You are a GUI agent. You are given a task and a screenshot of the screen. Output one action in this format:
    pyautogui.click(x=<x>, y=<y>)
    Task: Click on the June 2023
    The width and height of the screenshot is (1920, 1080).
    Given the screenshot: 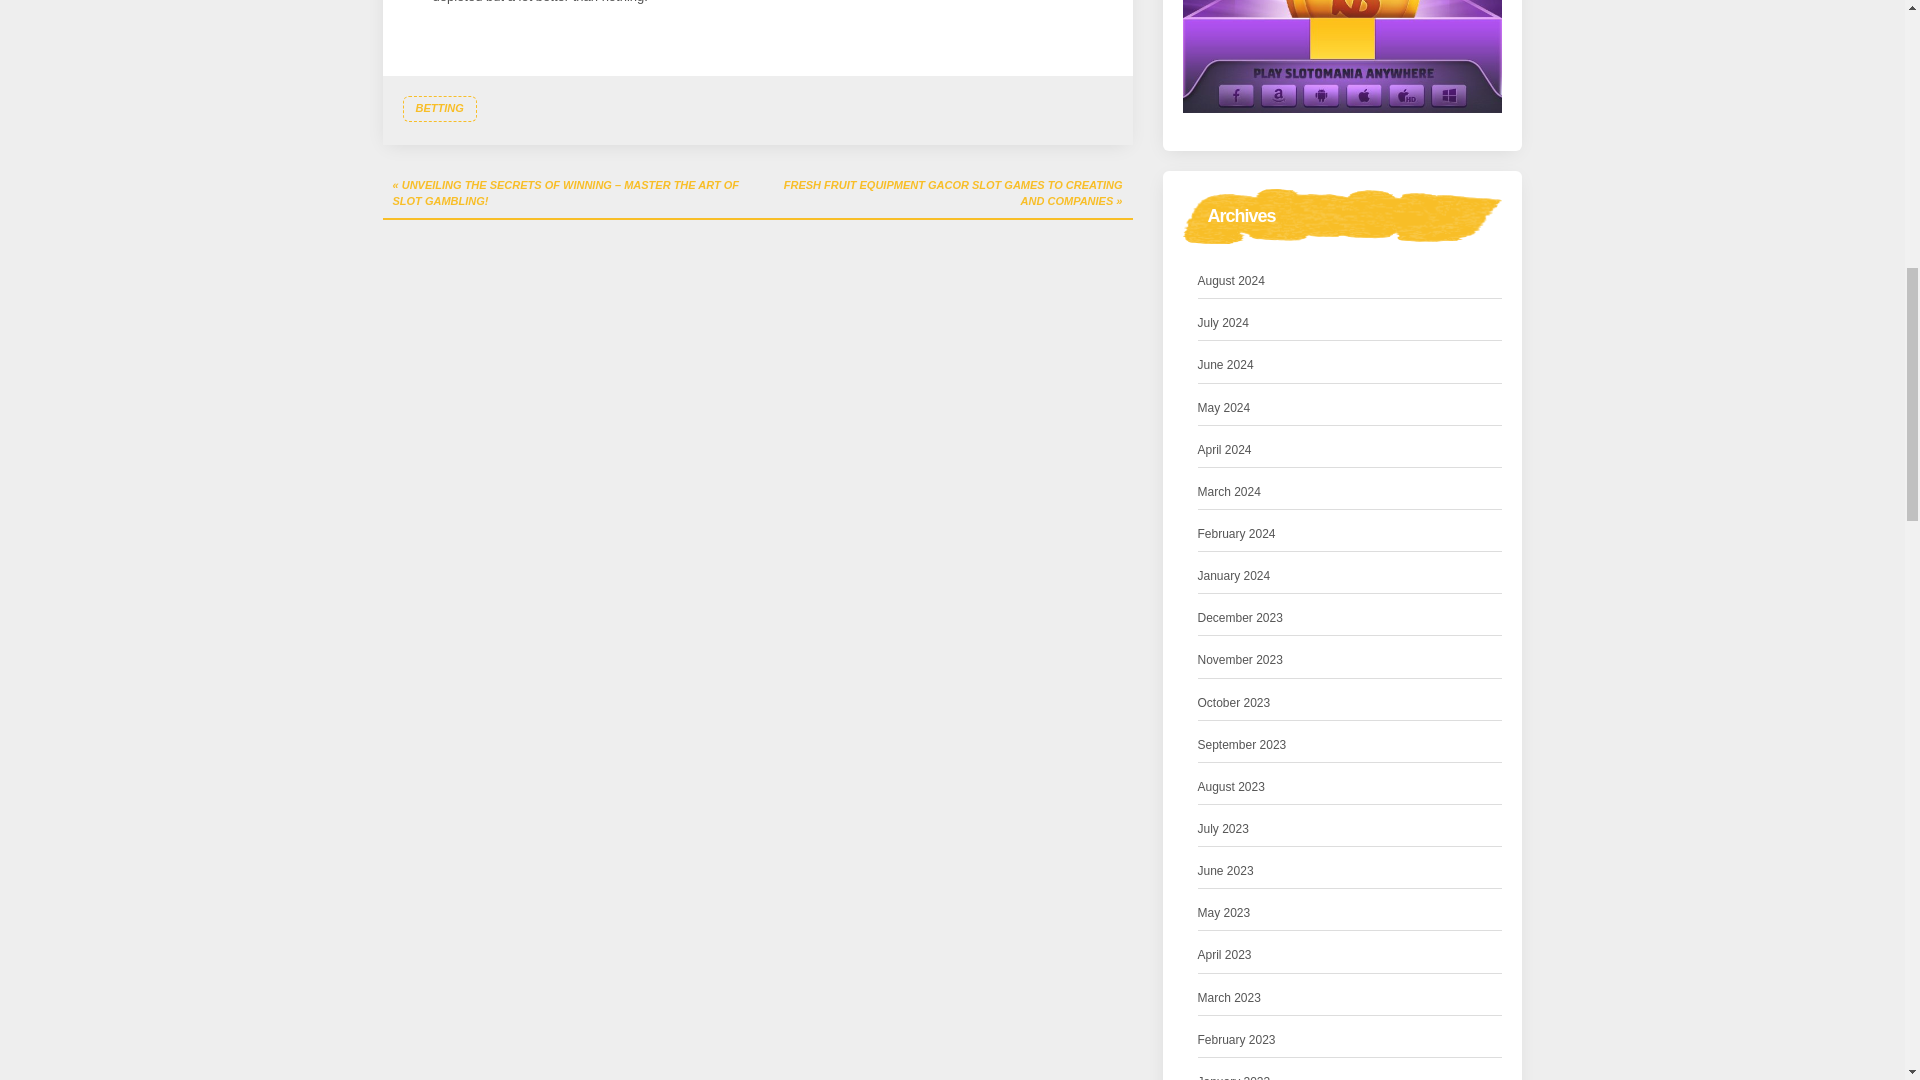 What is the action you would take?
    pyautogui.click(x=1226, y=871)
    